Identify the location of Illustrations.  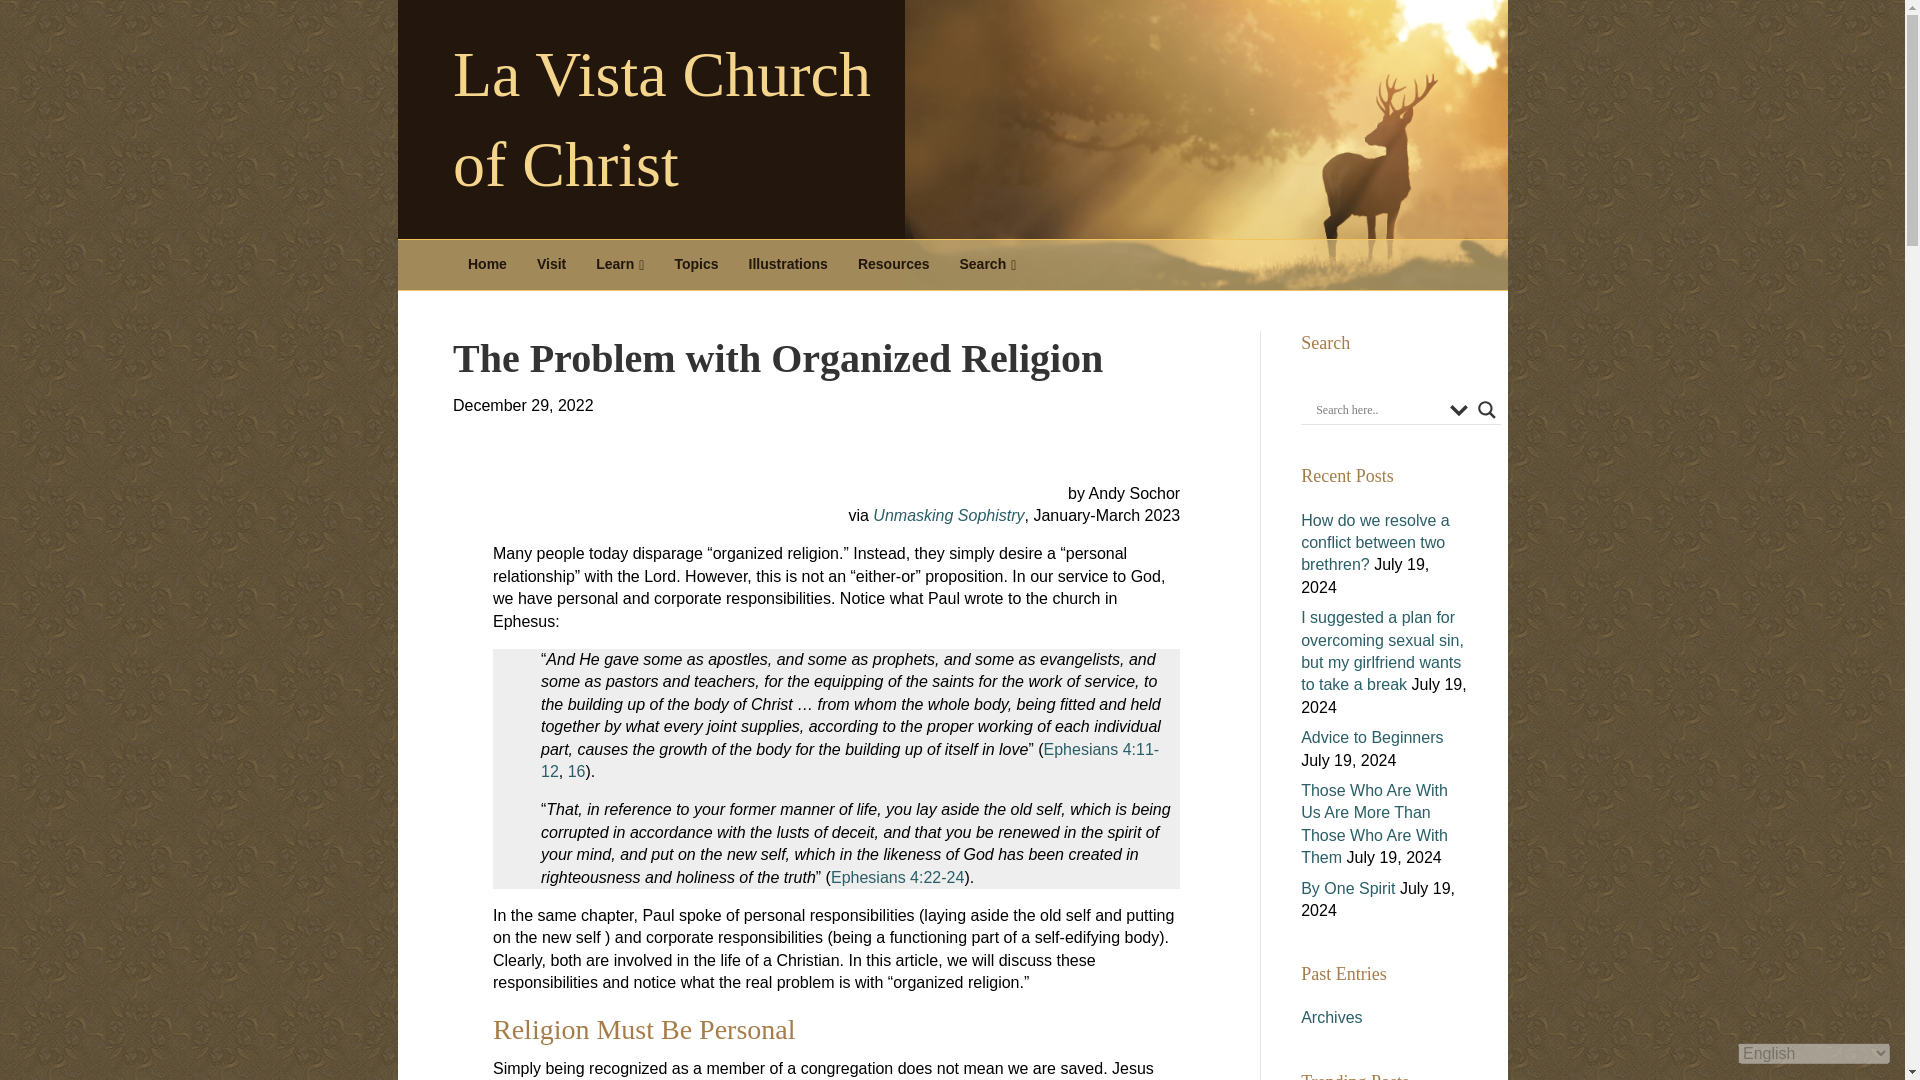
(788, 264).